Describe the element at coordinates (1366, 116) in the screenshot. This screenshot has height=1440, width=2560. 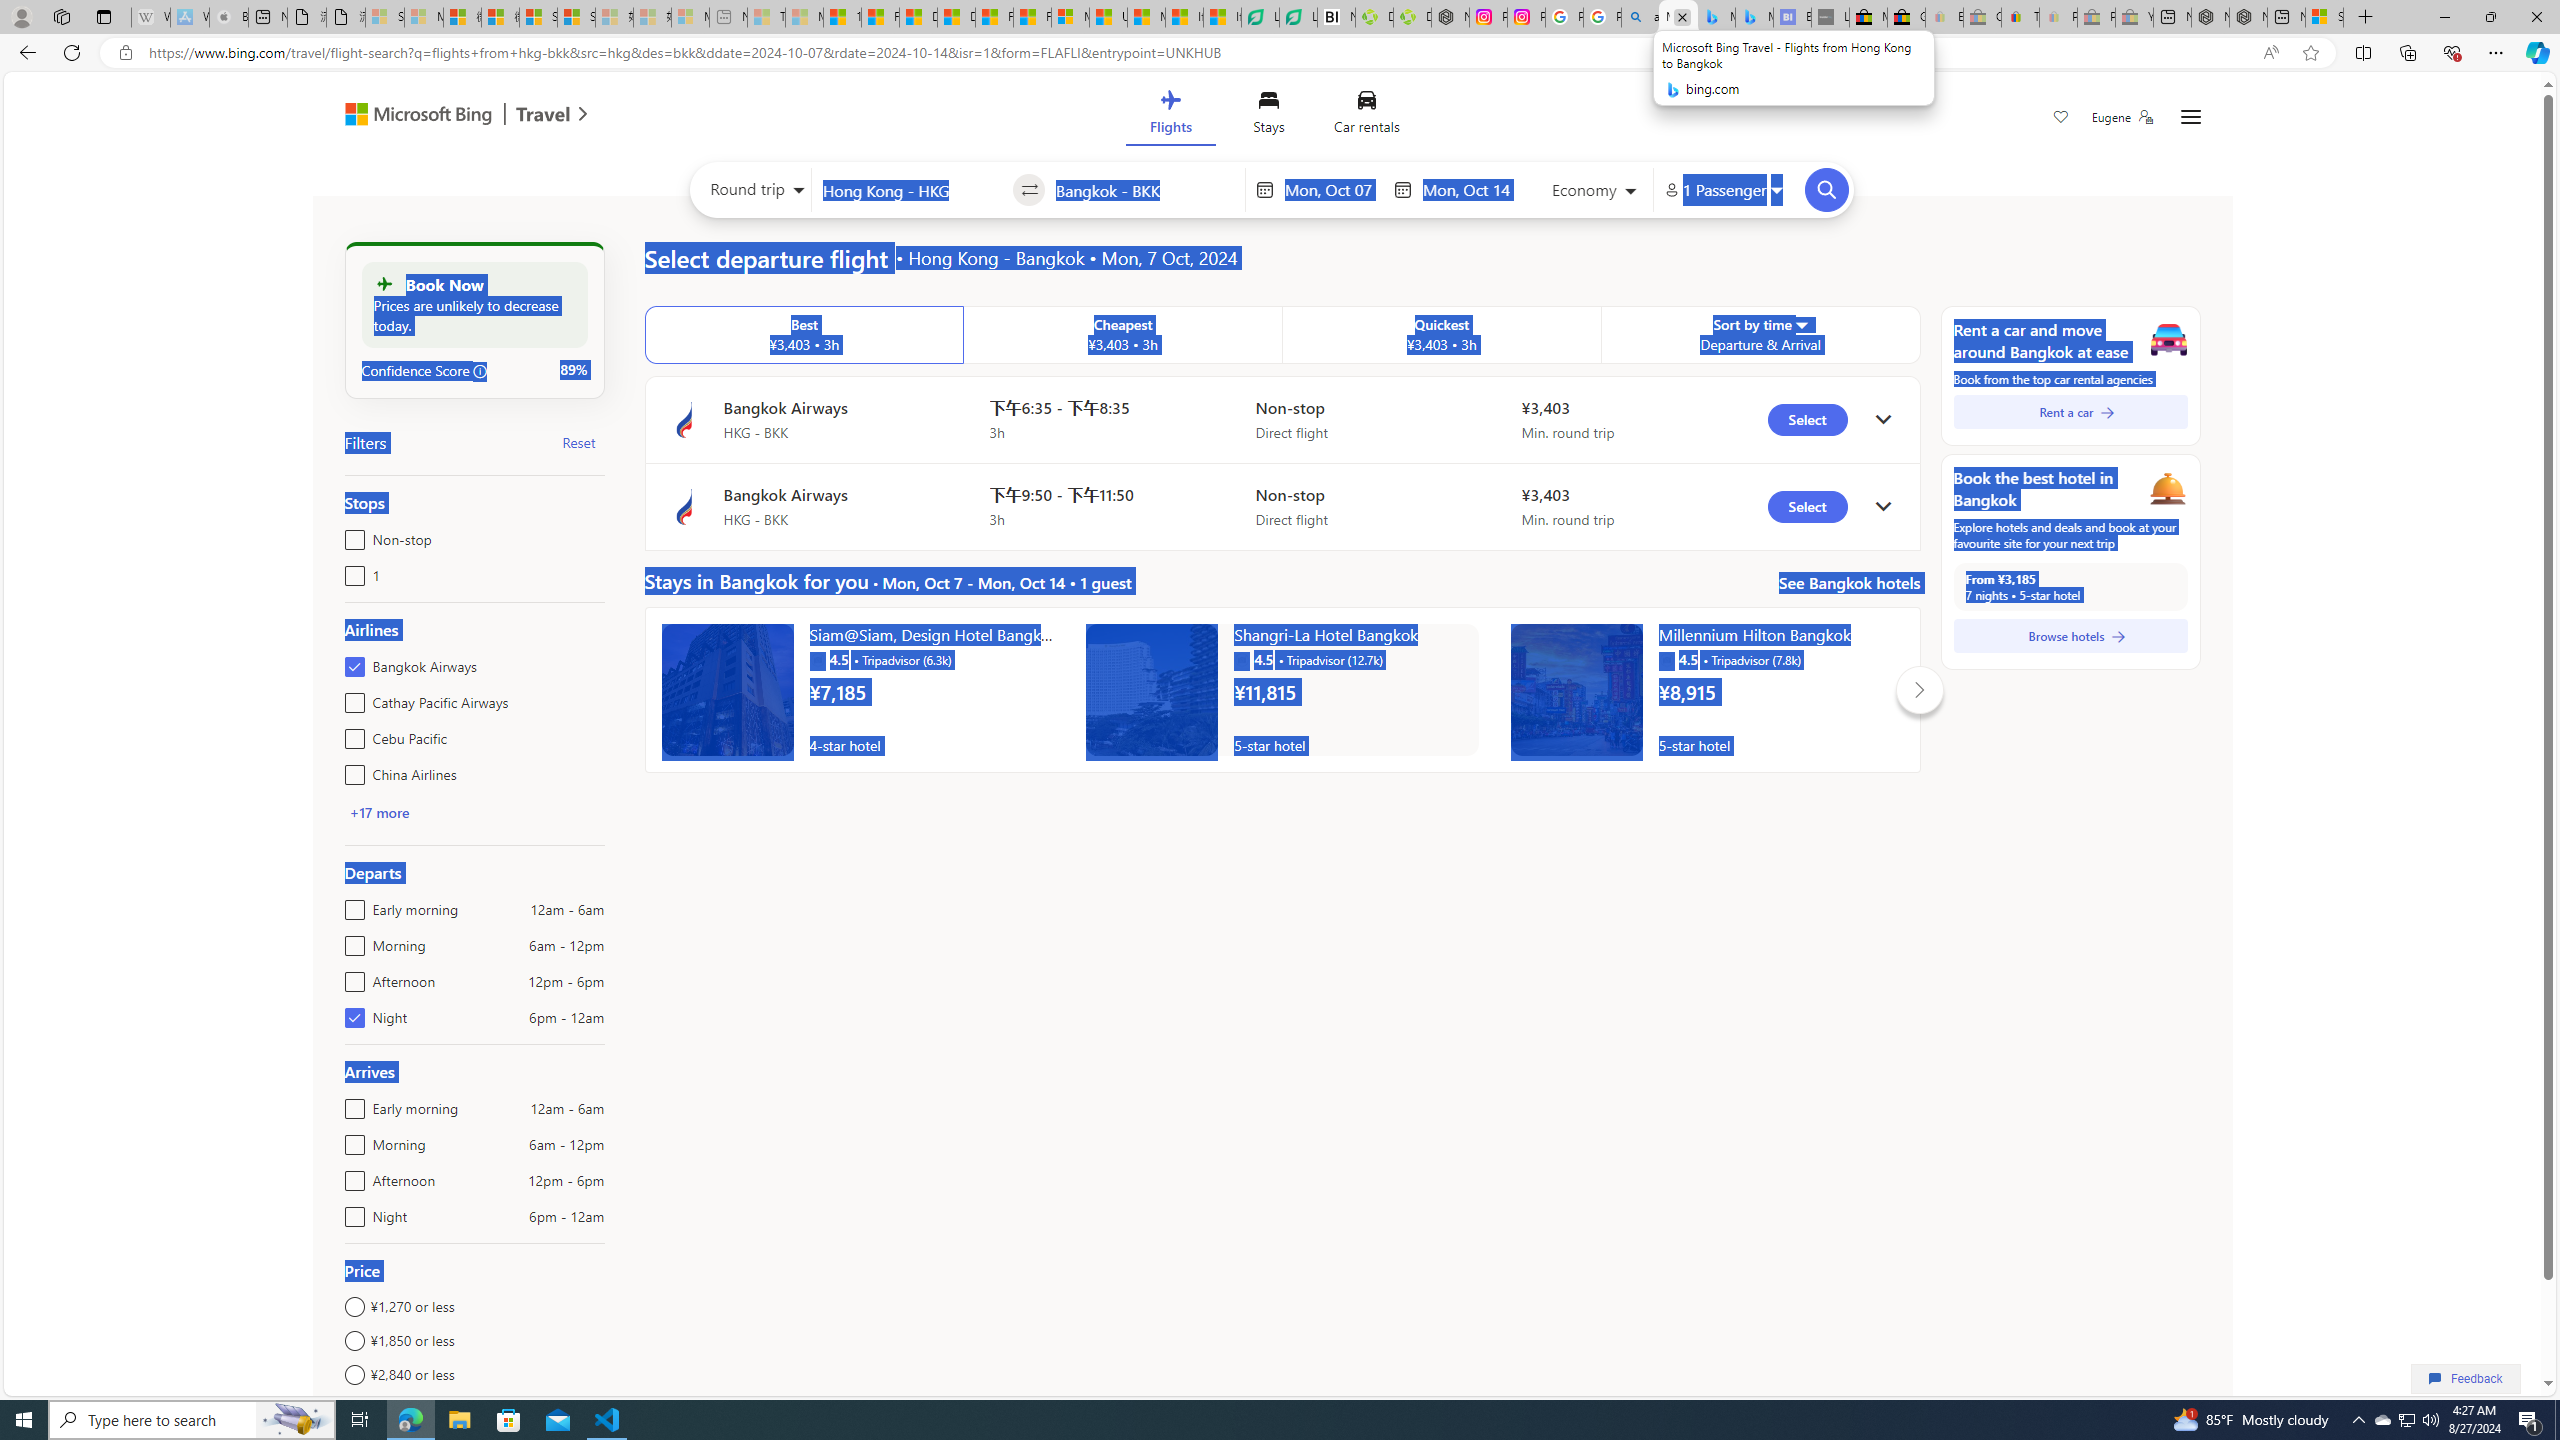
I see `Car rentals` at that location.